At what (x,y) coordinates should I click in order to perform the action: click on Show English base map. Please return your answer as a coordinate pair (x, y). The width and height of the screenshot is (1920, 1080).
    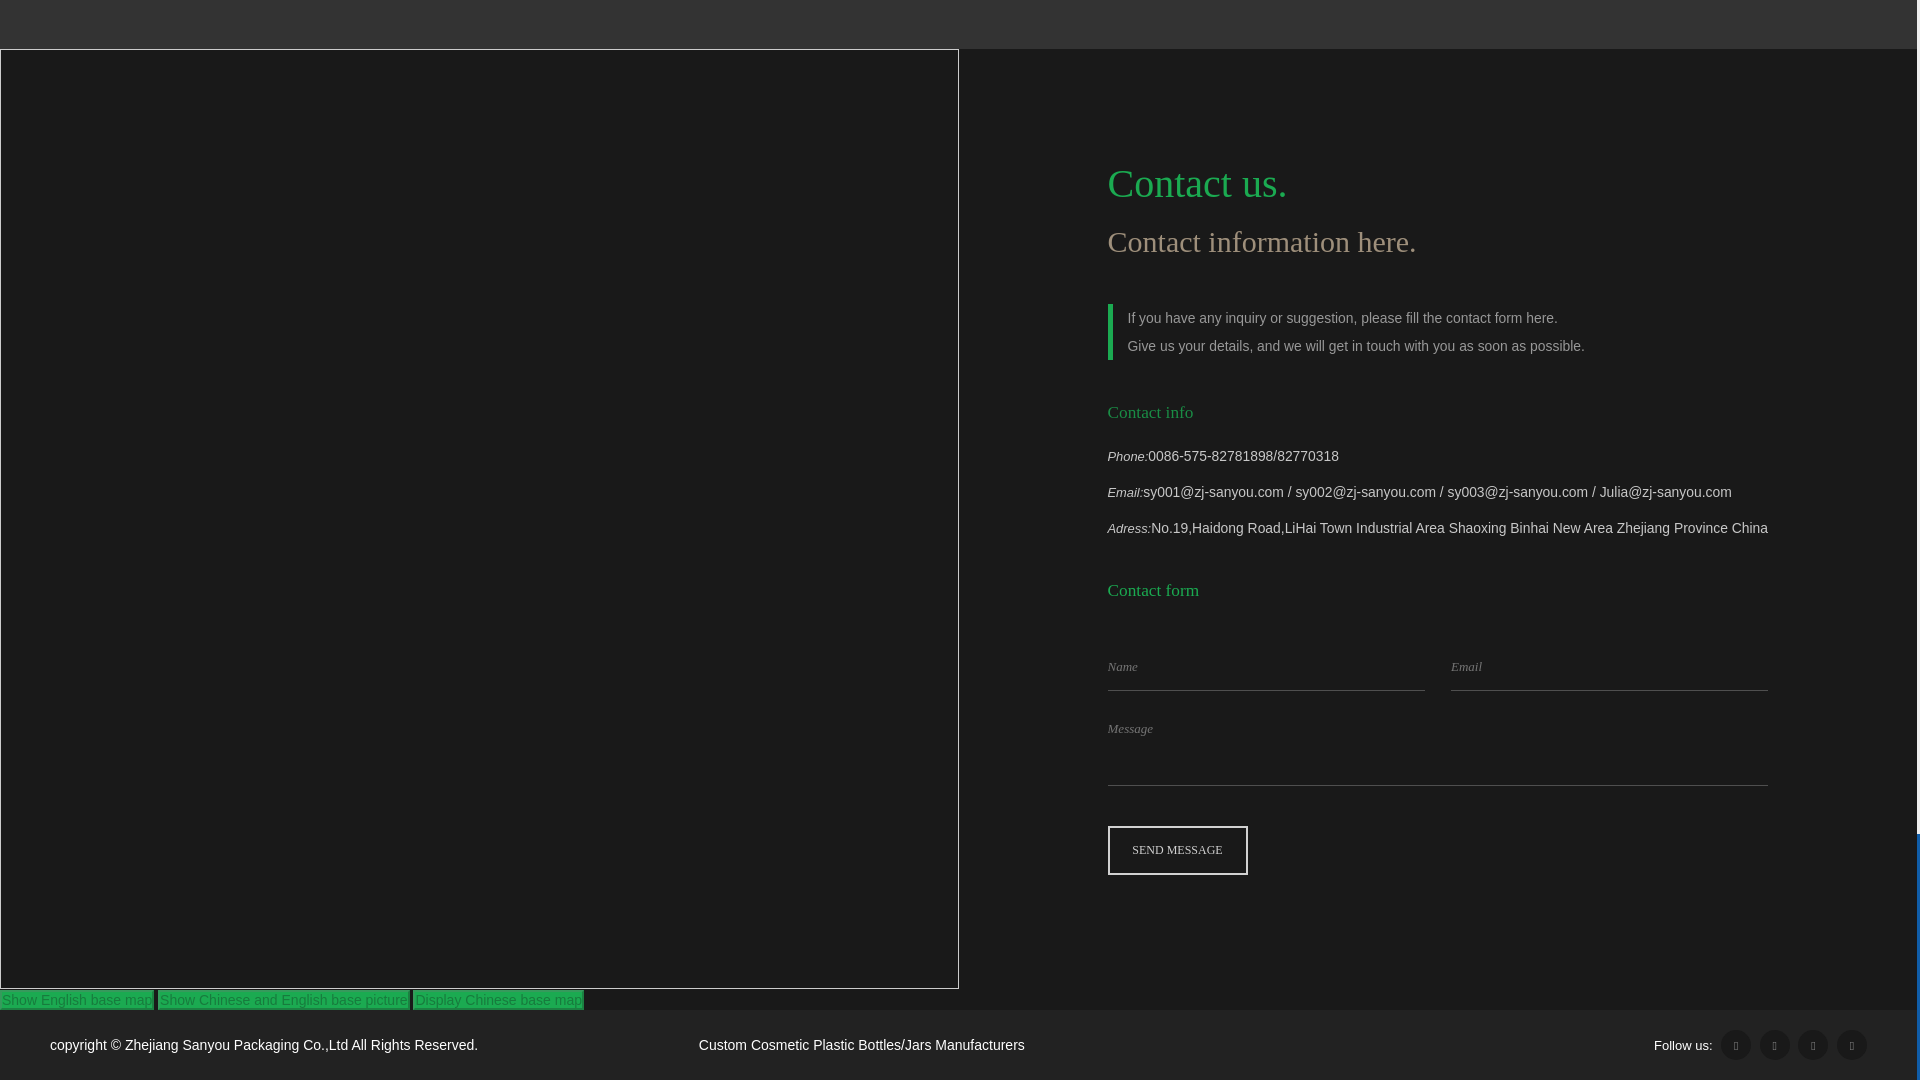
    Looking at the image, I should click on (76, 1000).